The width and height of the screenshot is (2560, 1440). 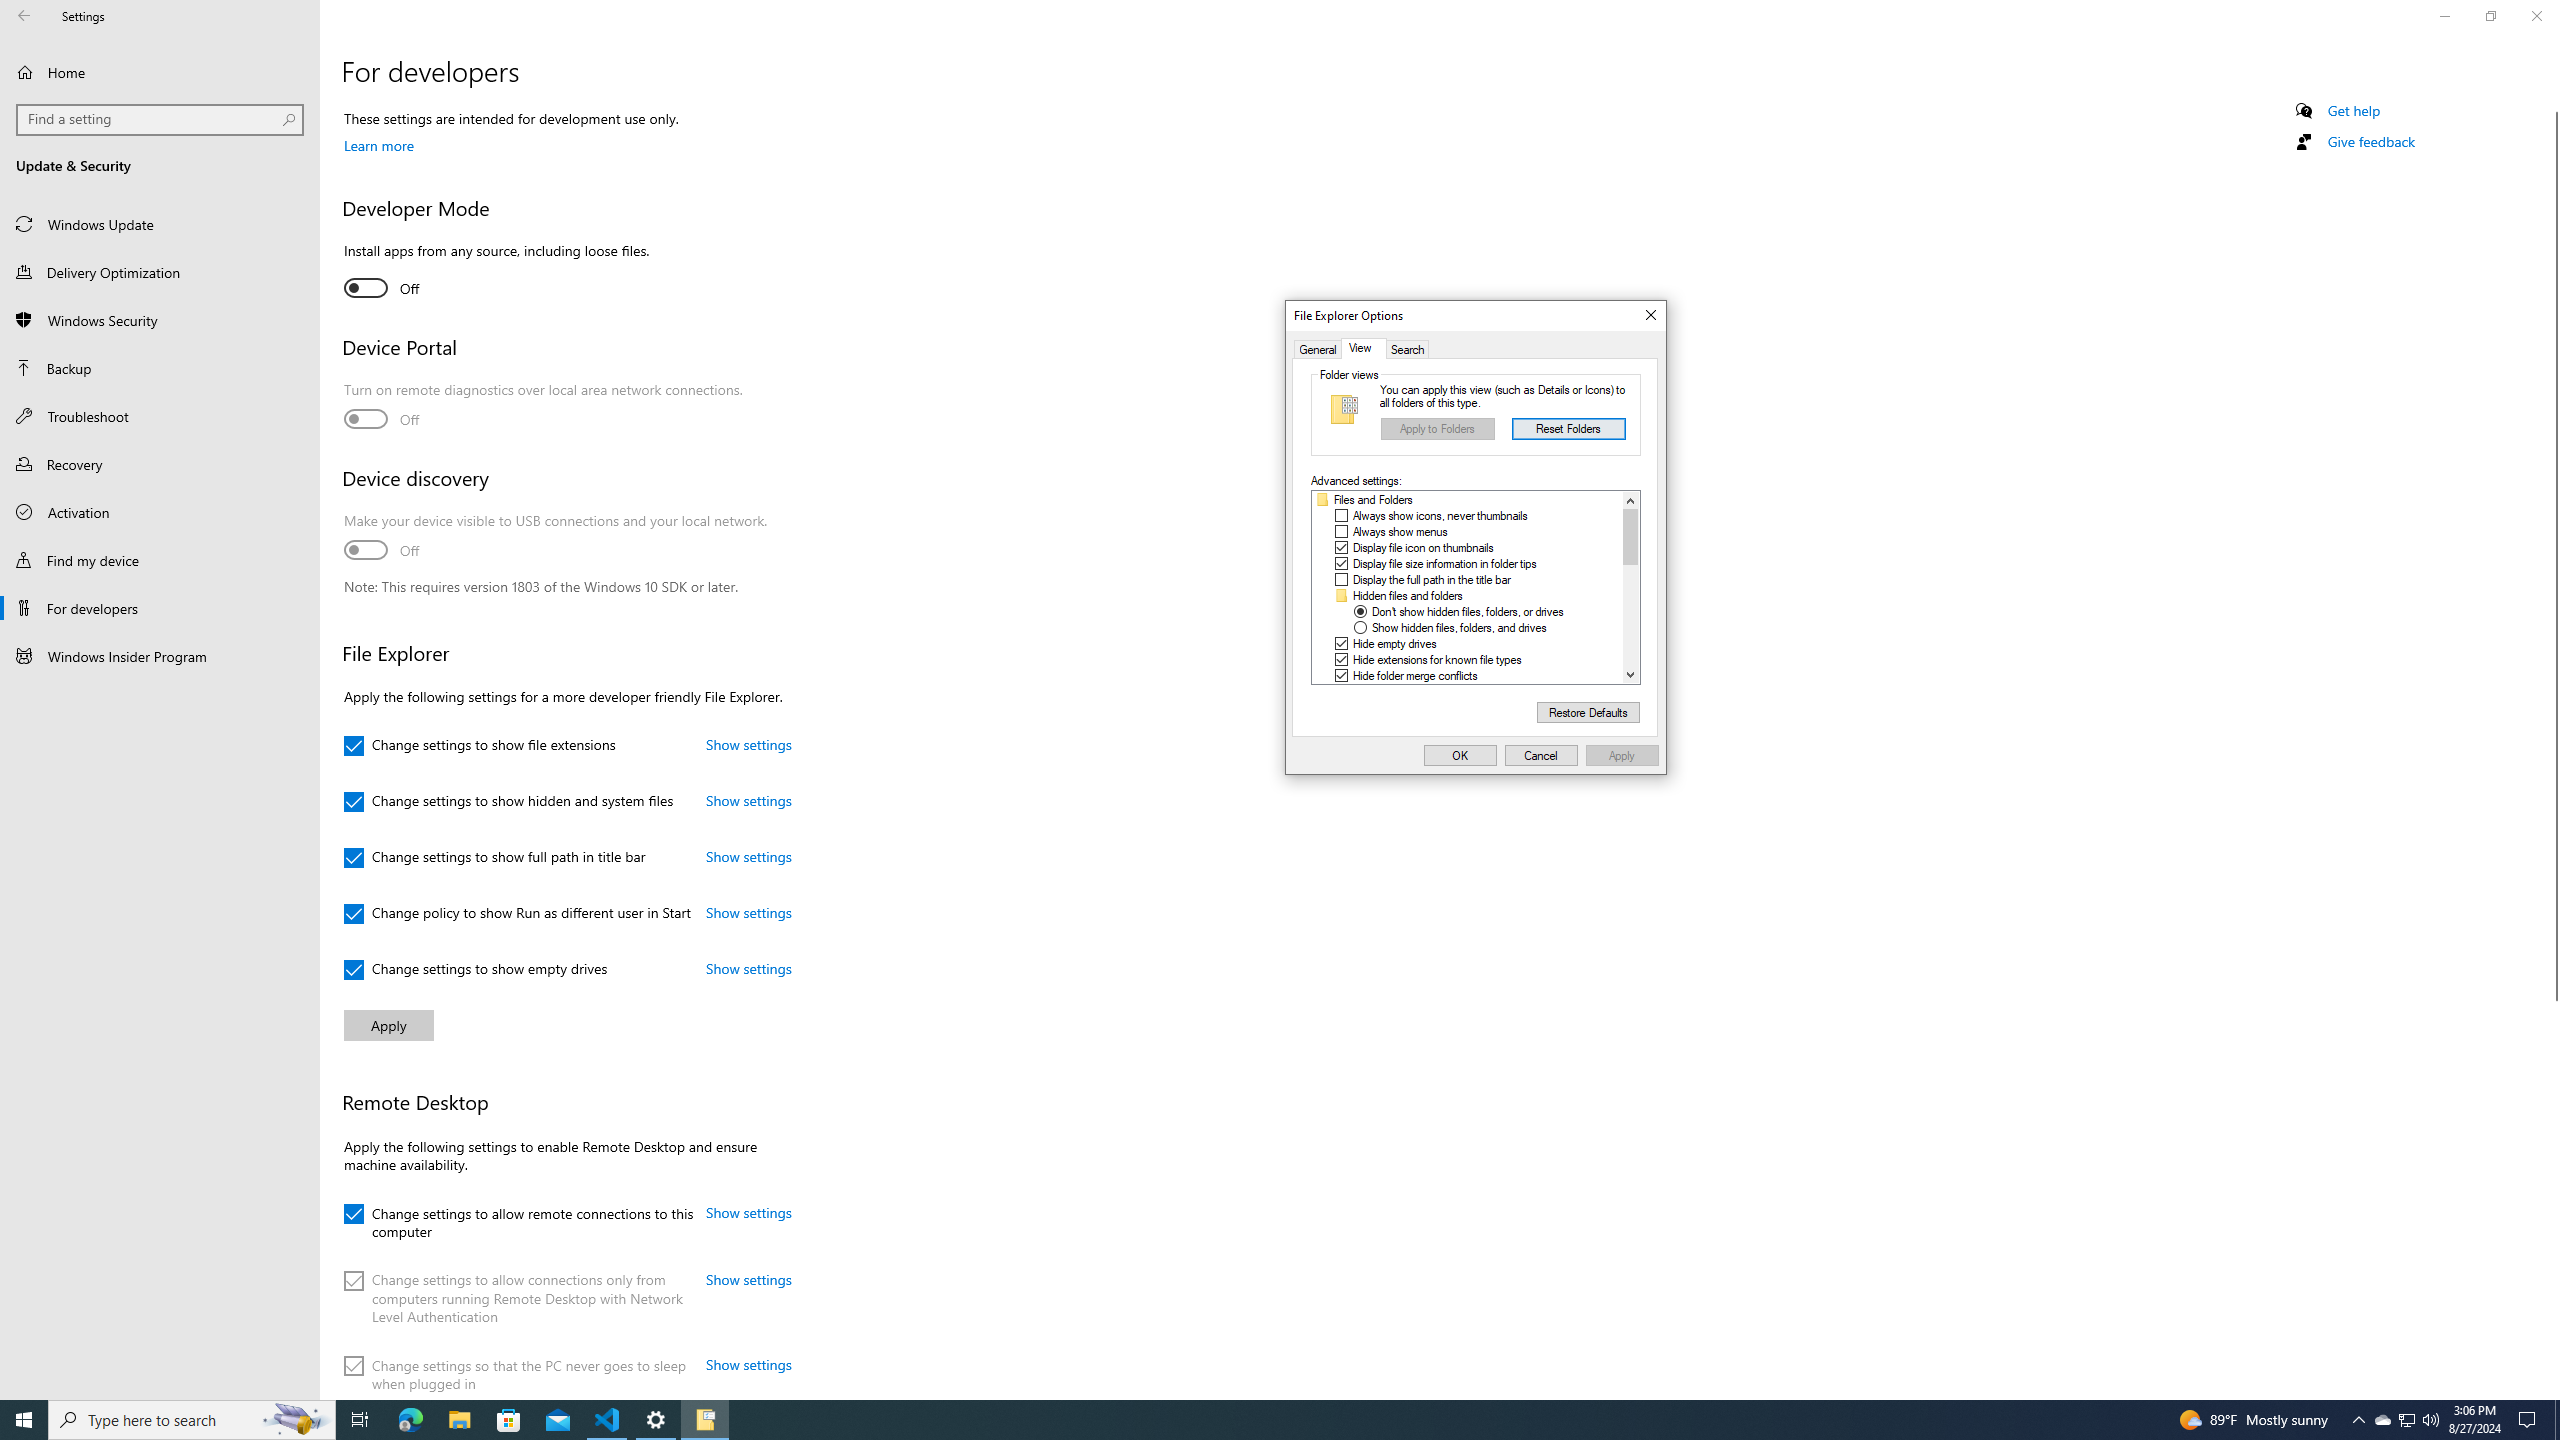 I want to click on Hidden files and folders, so click(x=1408, y=595).